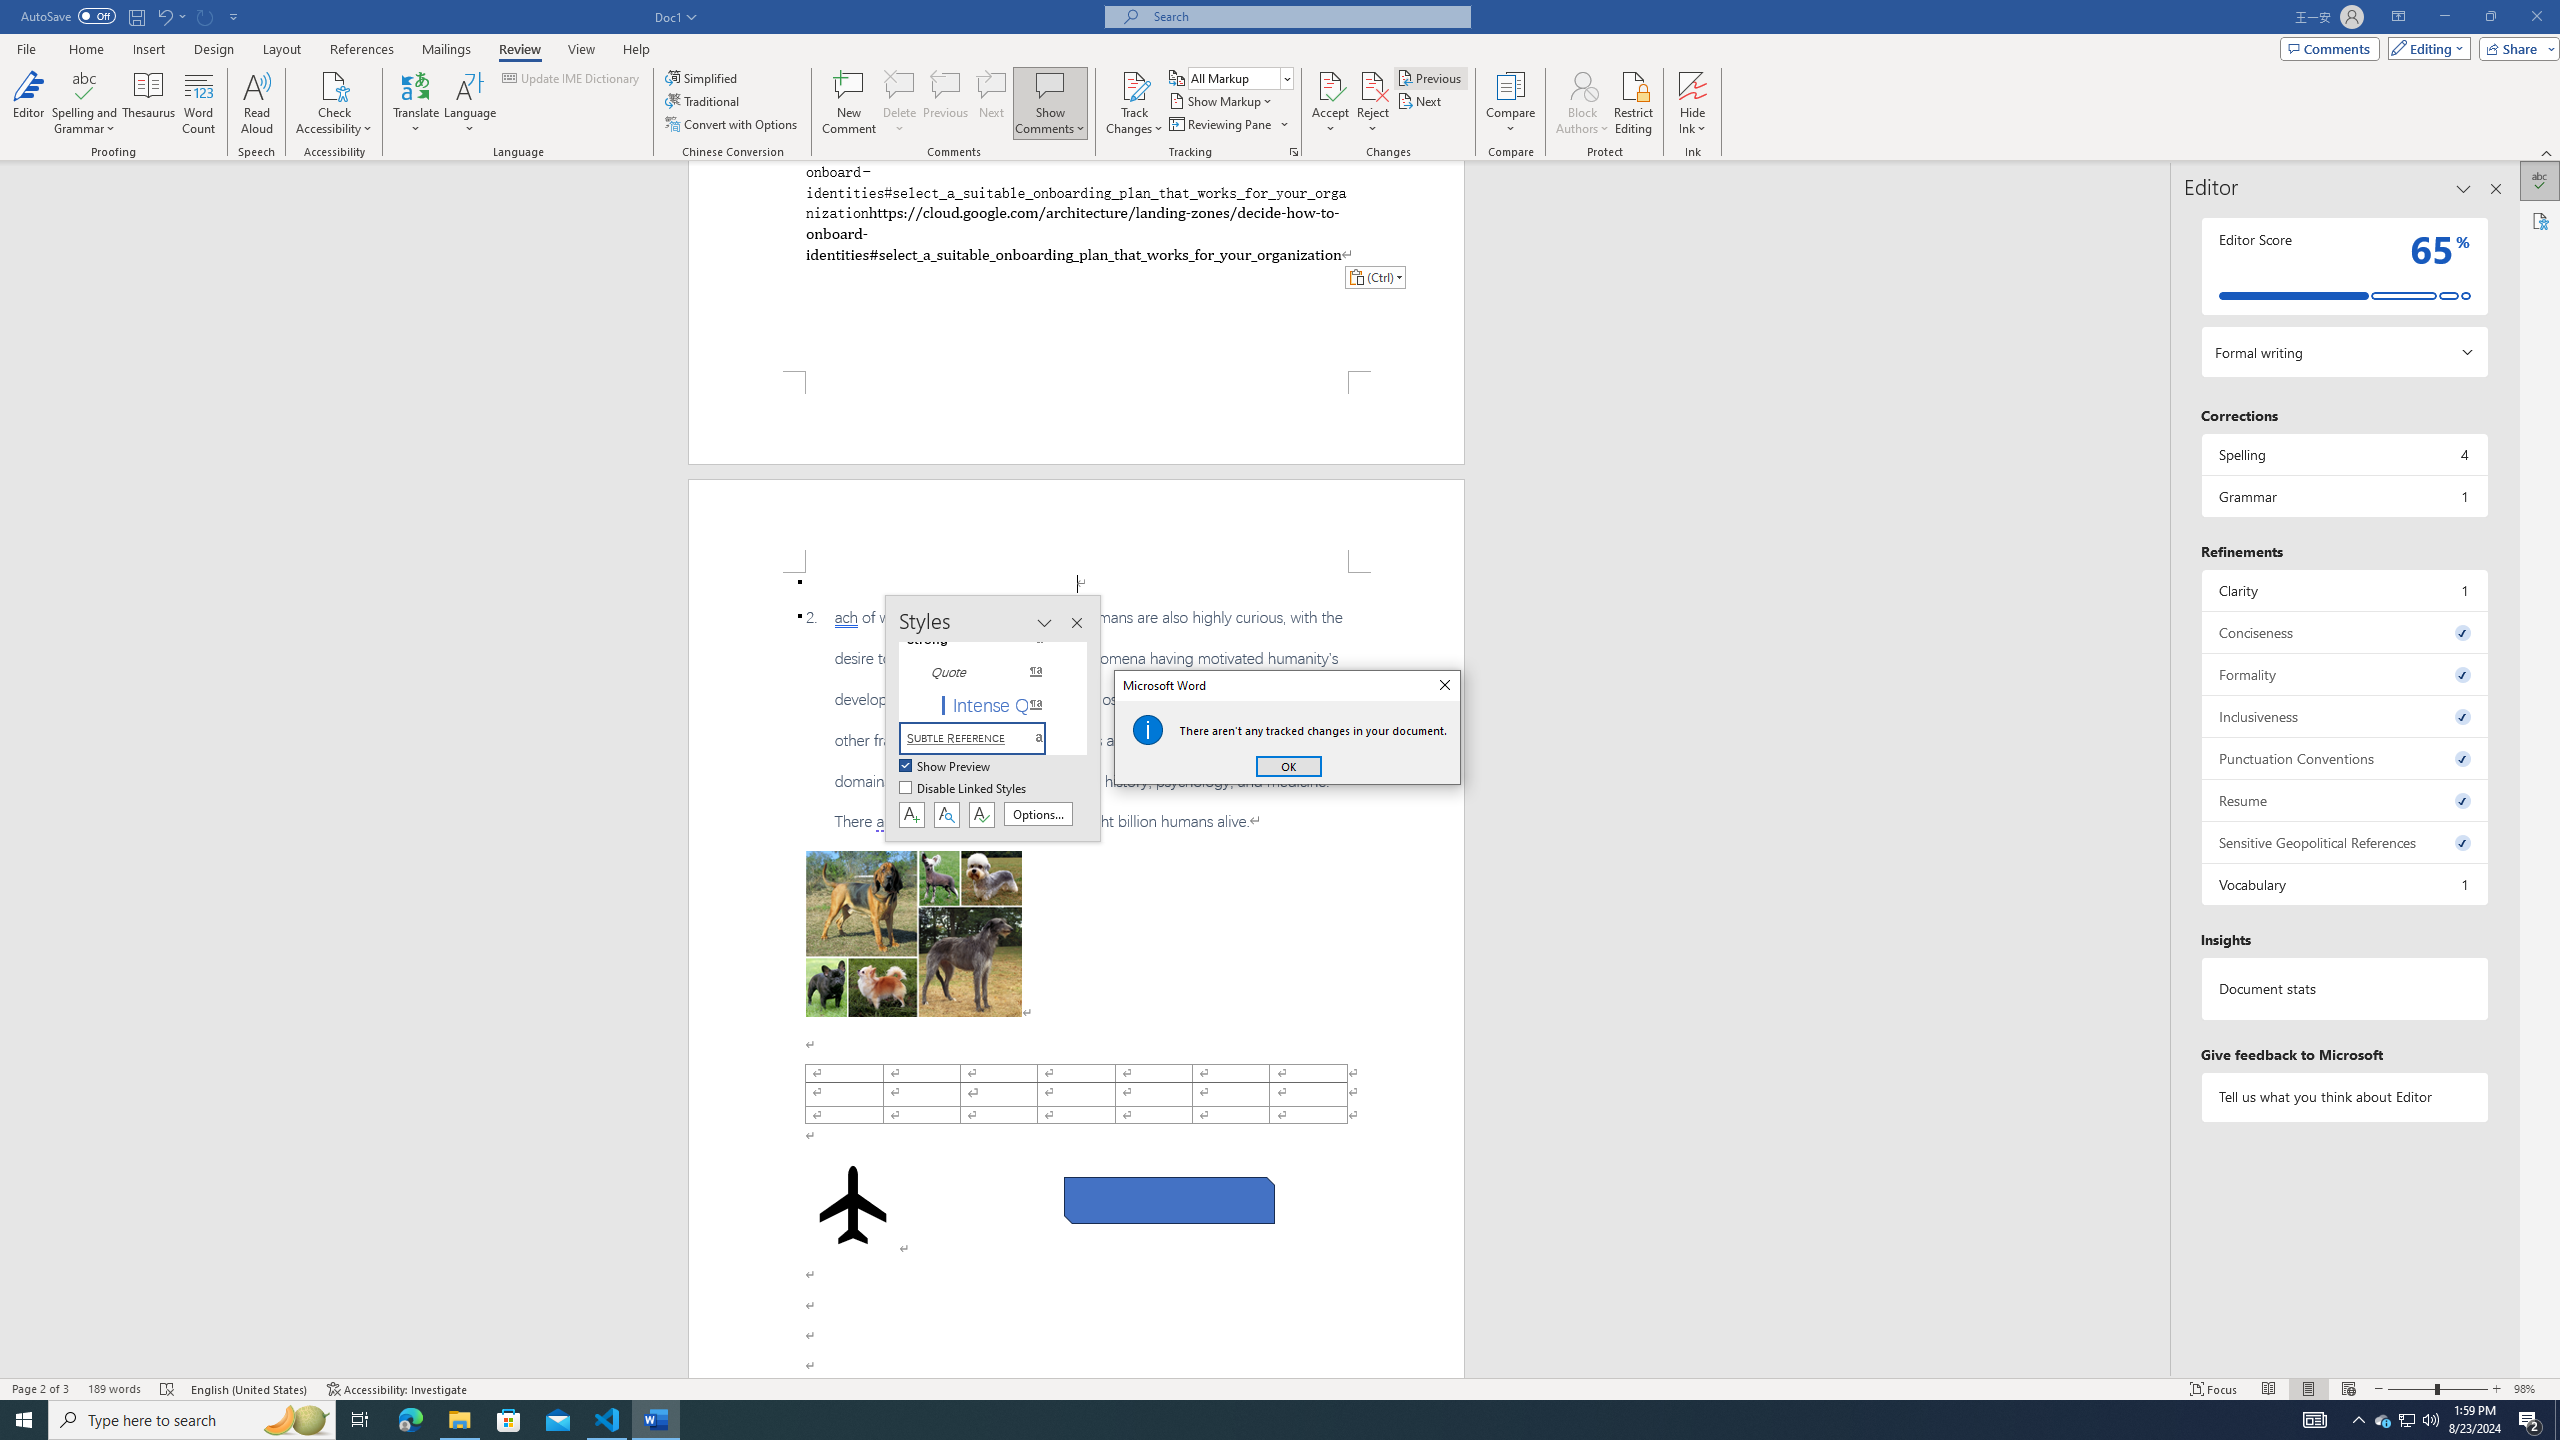 The image size is (2560, 1440). I want to click on Display for Review, so click(1240, 78).